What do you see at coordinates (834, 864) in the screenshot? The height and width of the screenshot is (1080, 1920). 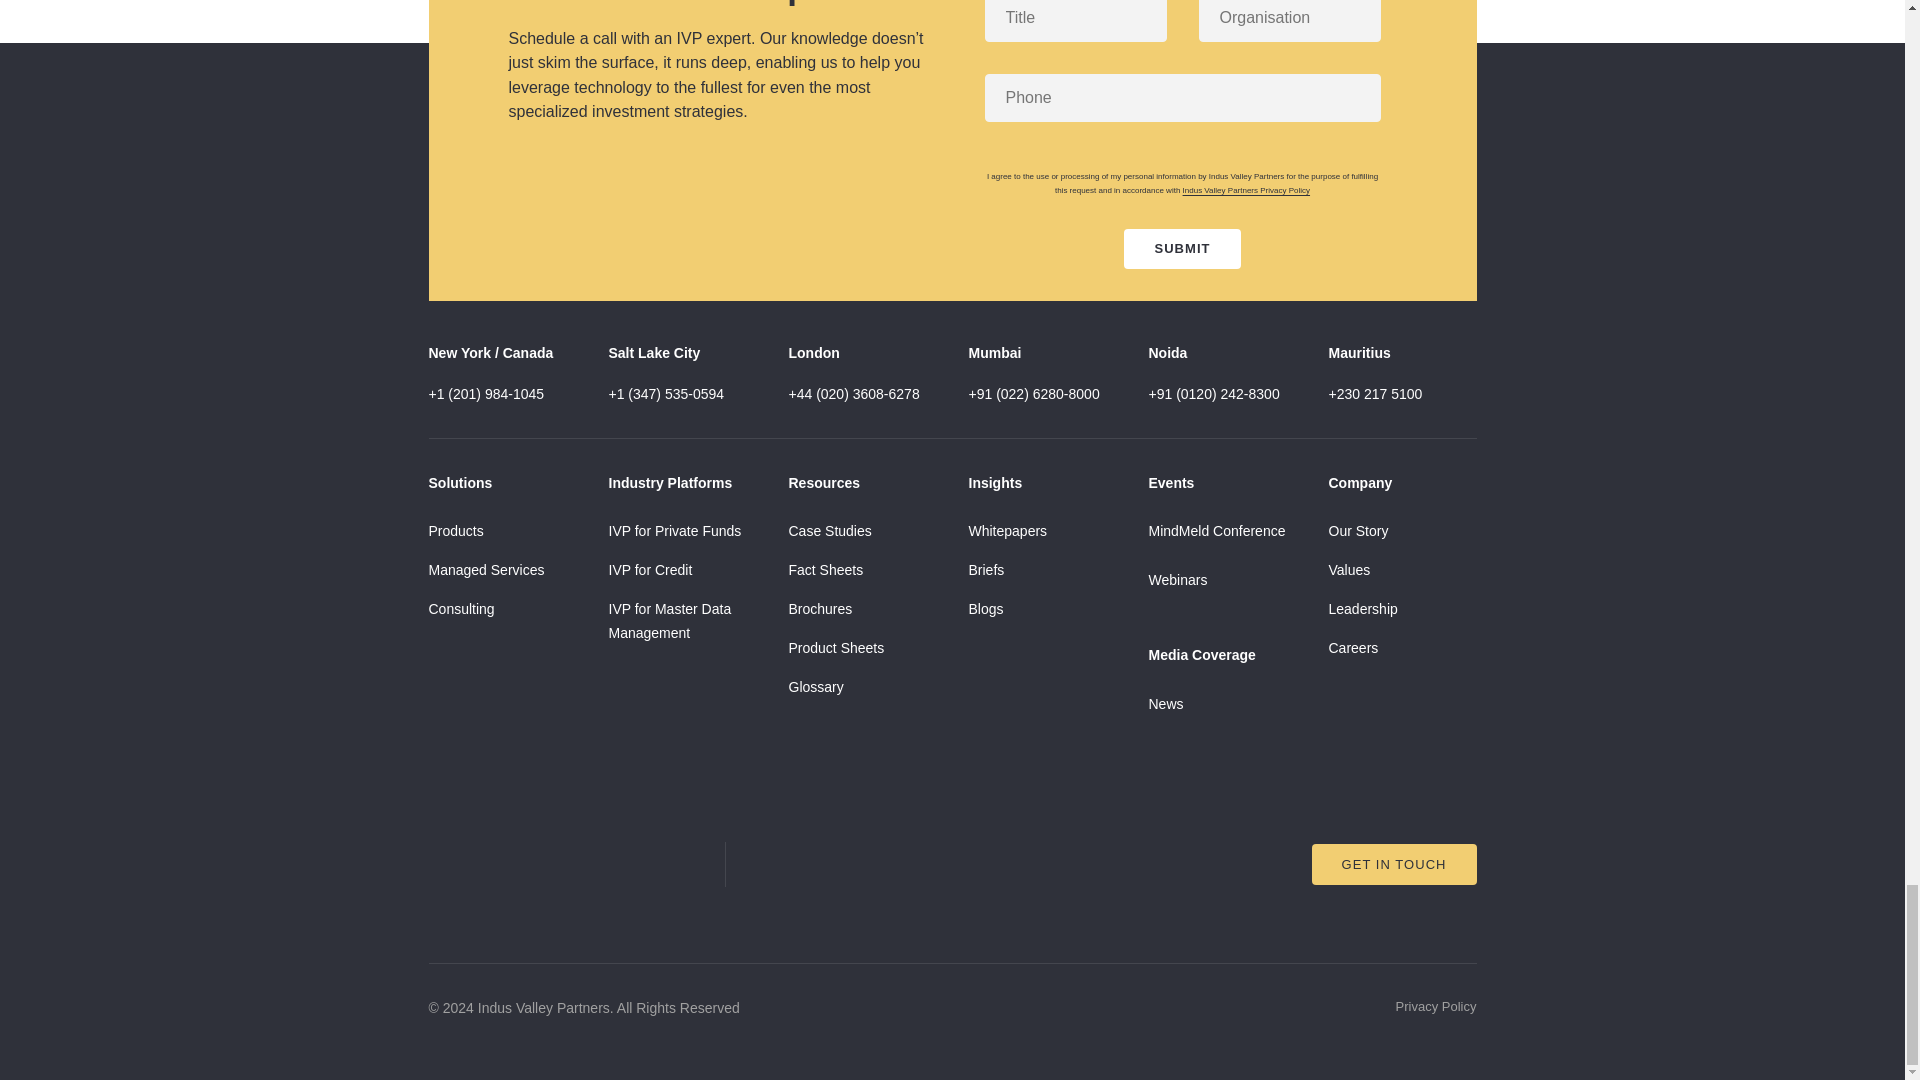 I see `Twitter` at bounding box center [834, 864].